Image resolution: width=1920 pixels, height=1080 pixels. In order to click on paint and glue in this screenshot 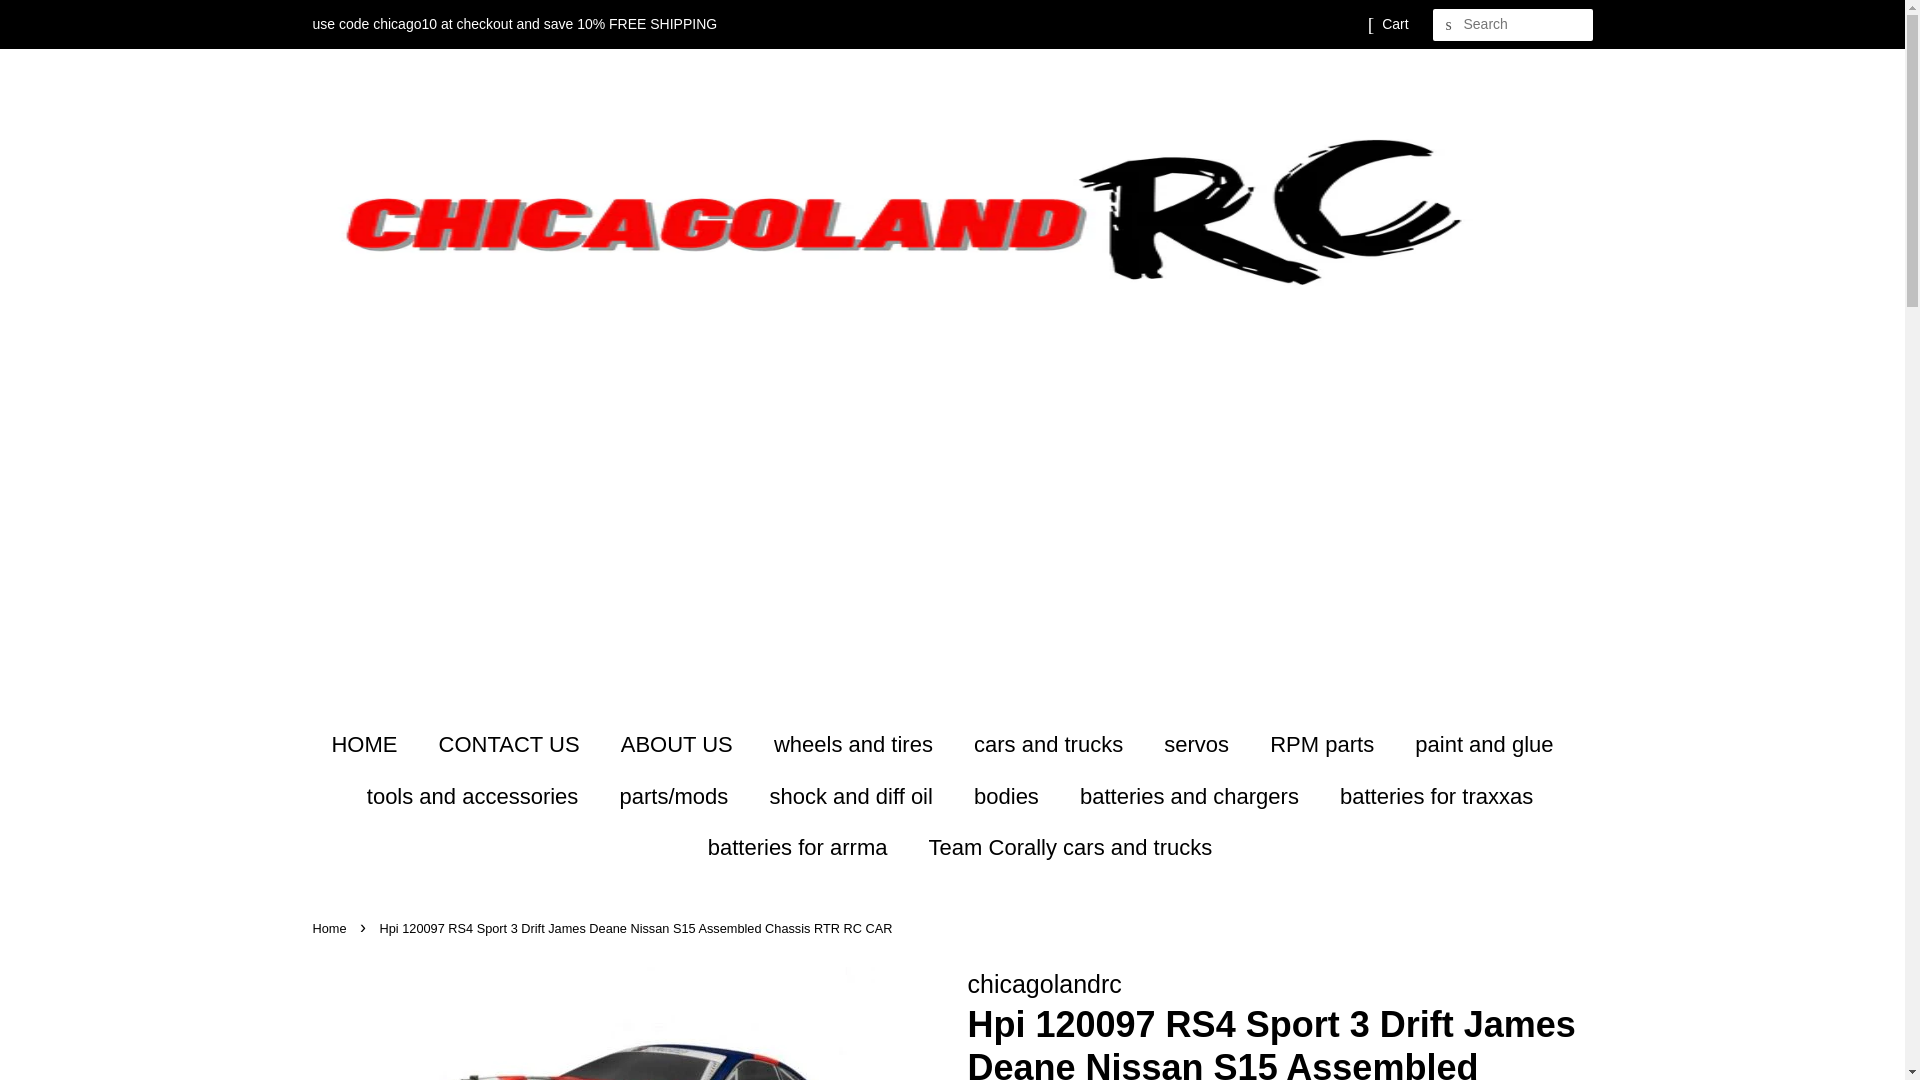, I will do `click(1486, 744)`.